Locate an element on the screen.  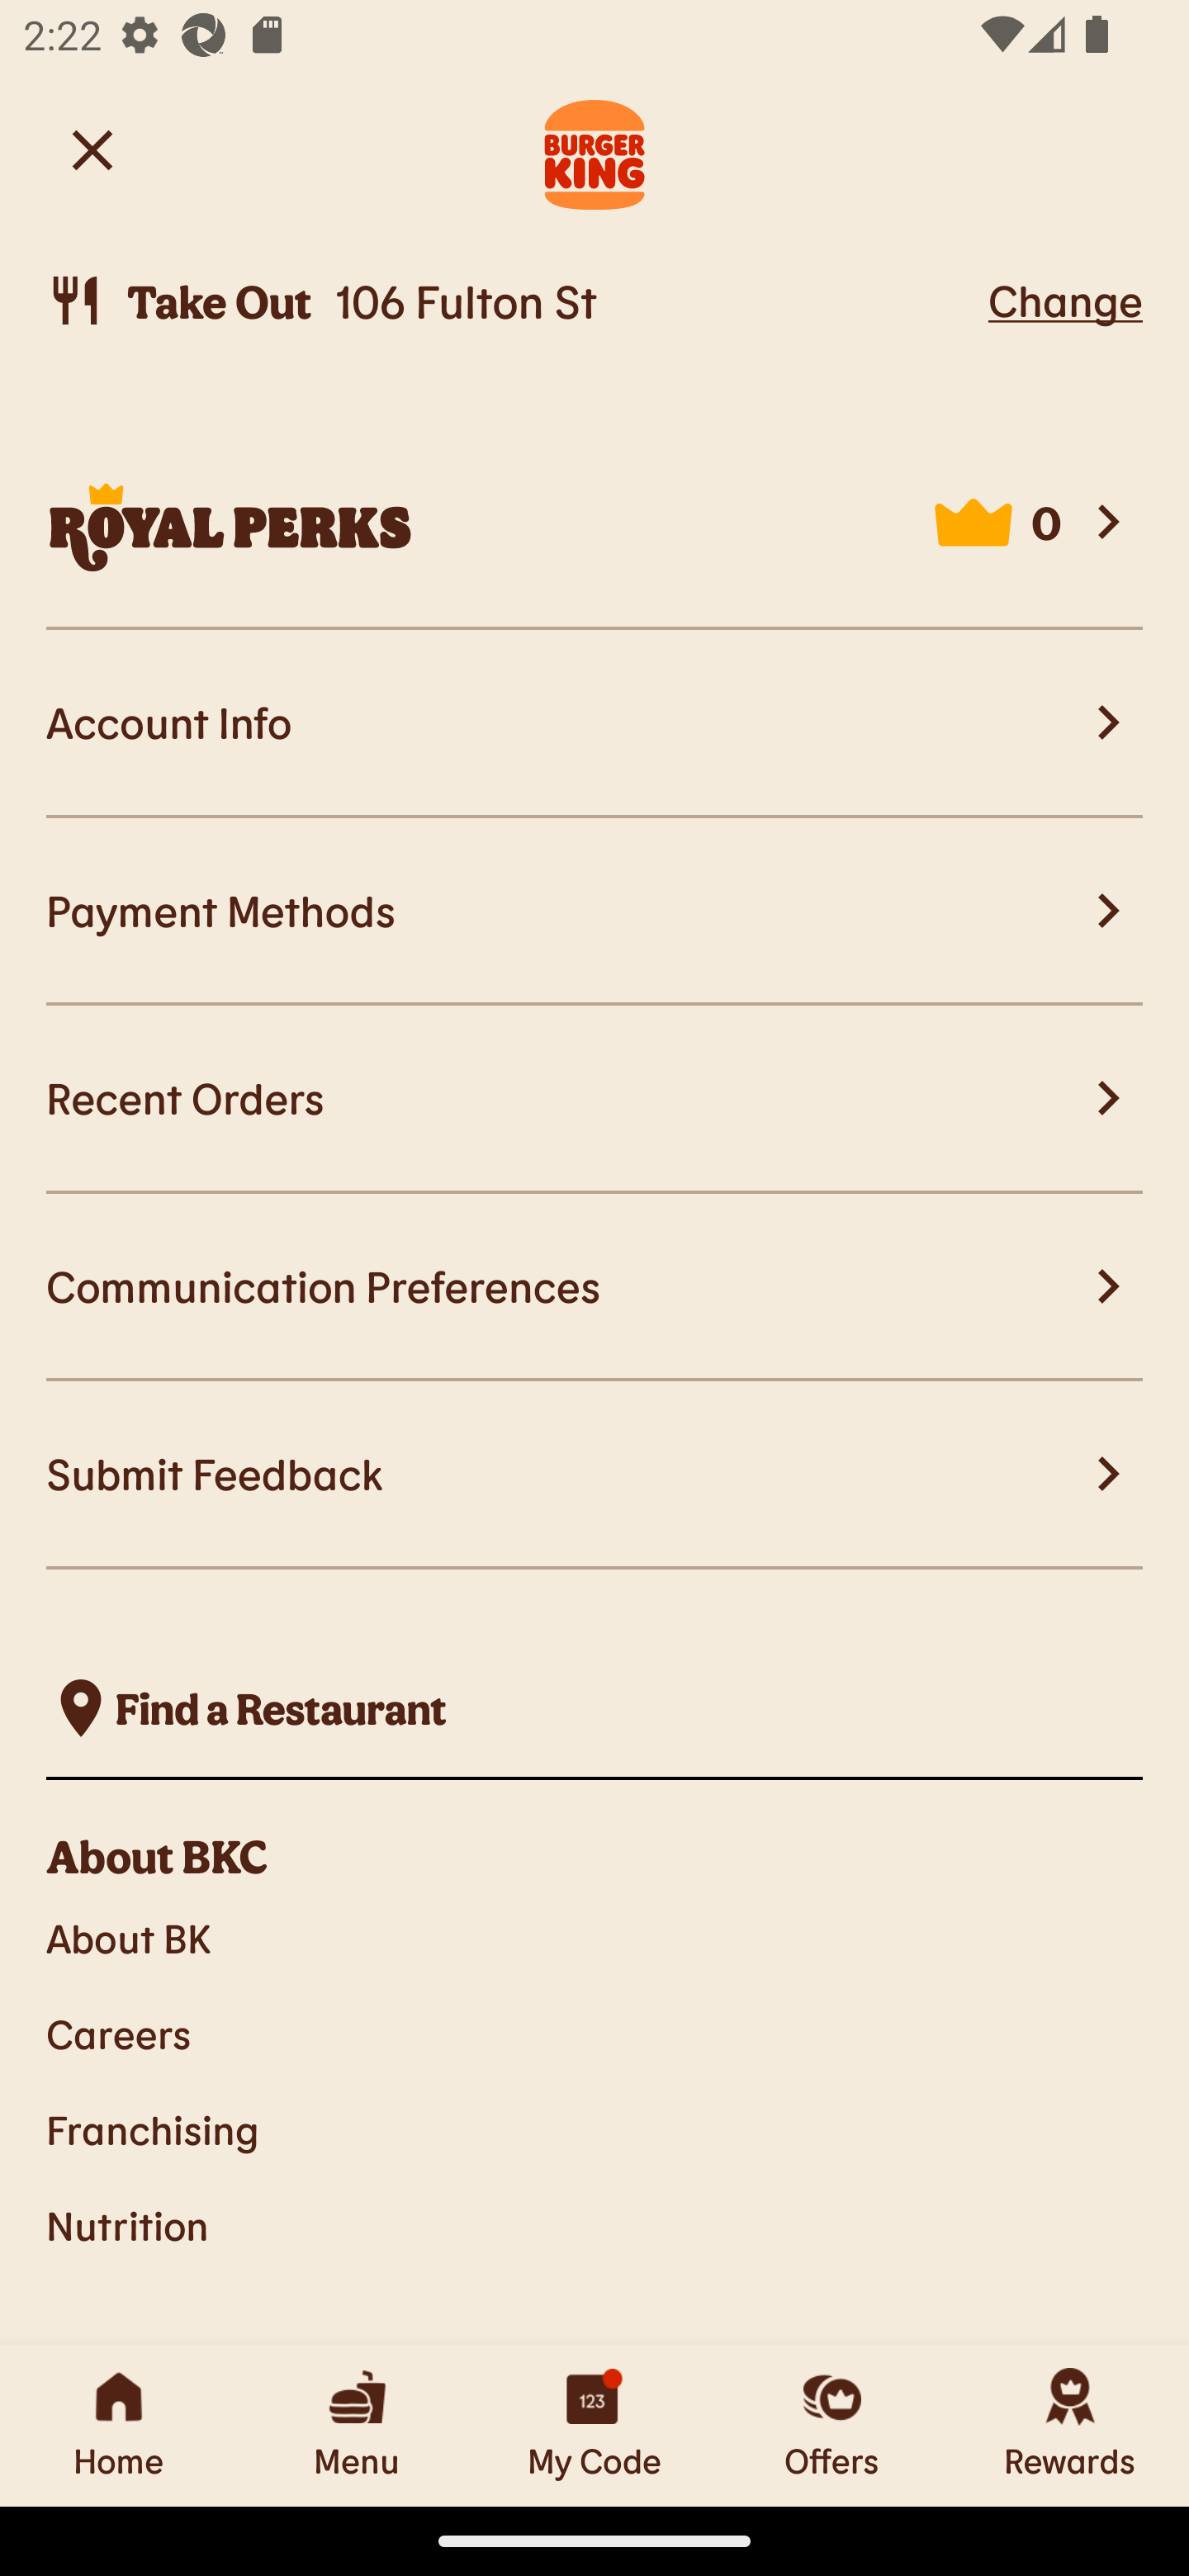
Payment Methods Payment Methods  is located at coordinates (594, 912).